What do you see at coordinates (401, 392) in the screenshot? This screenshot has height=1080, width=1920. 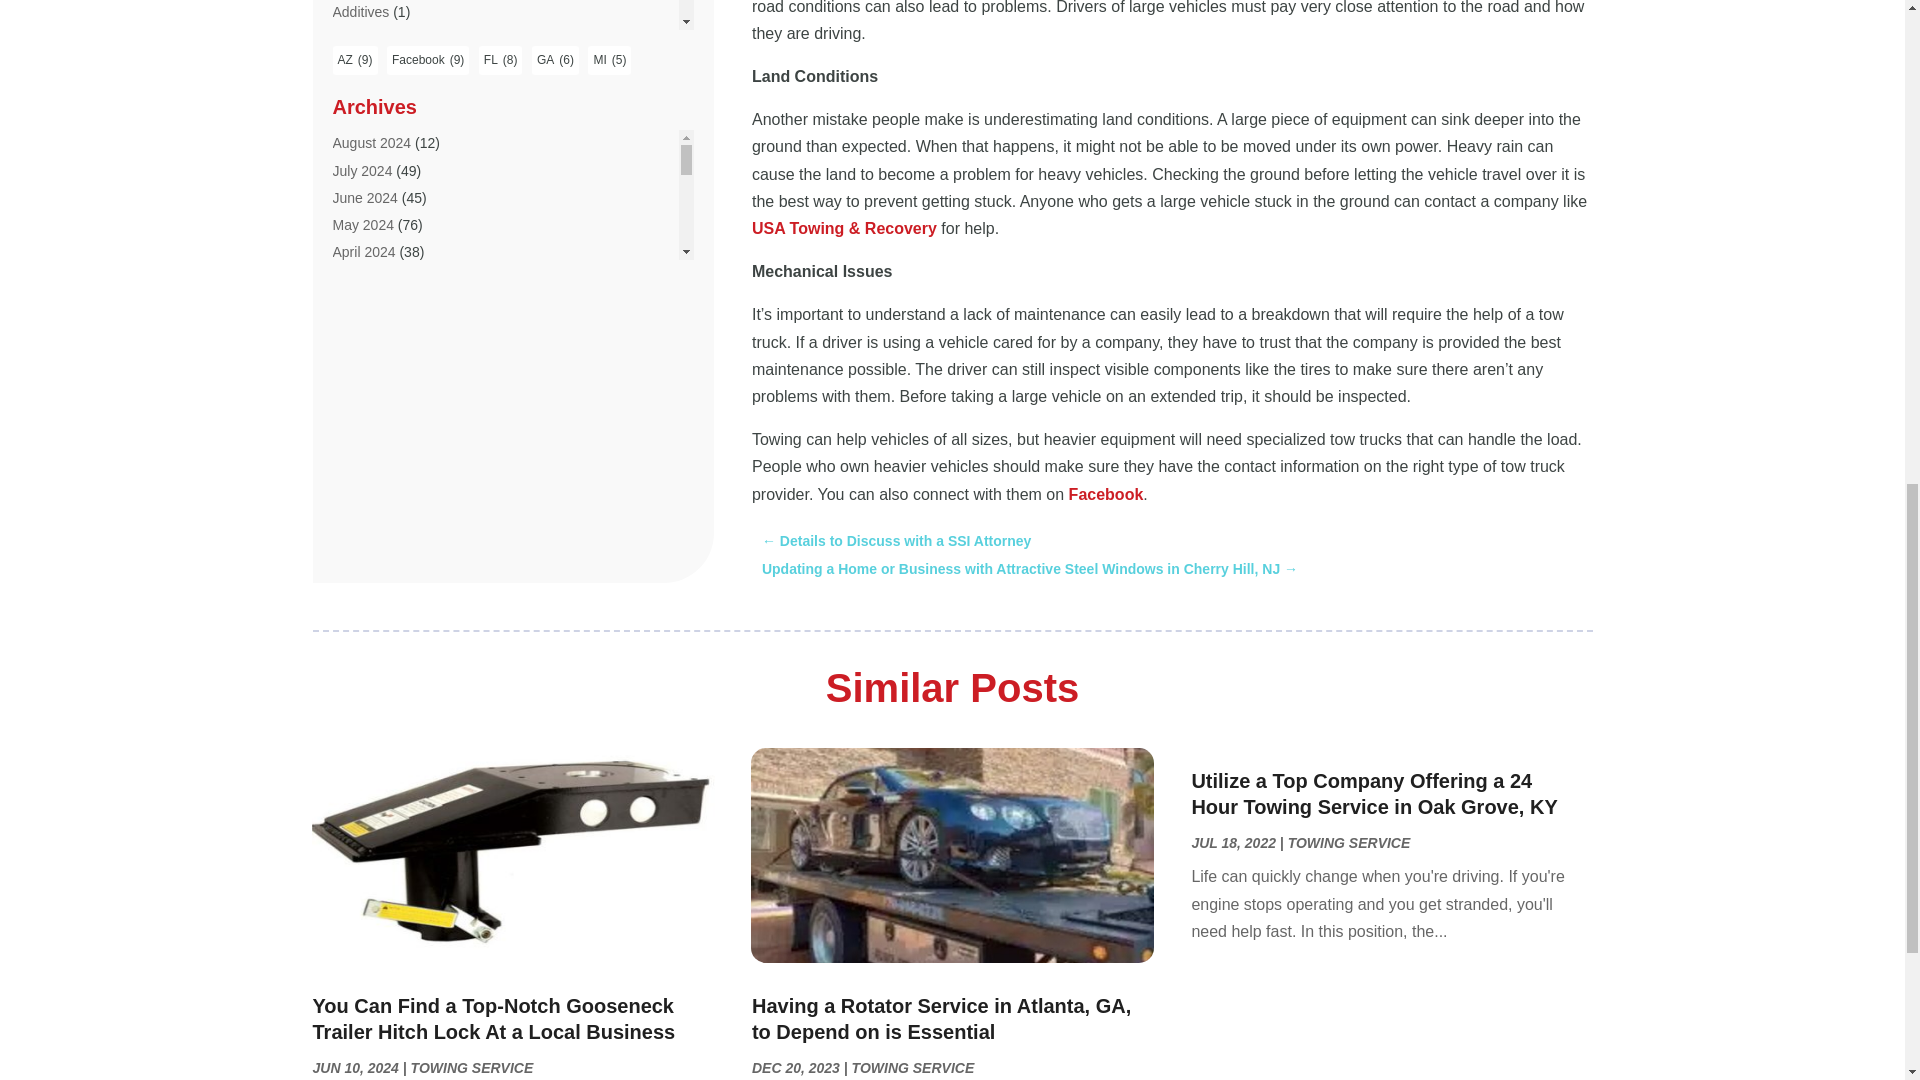 I see `Airport Shuttle Service` at bounding box center [401, 392].